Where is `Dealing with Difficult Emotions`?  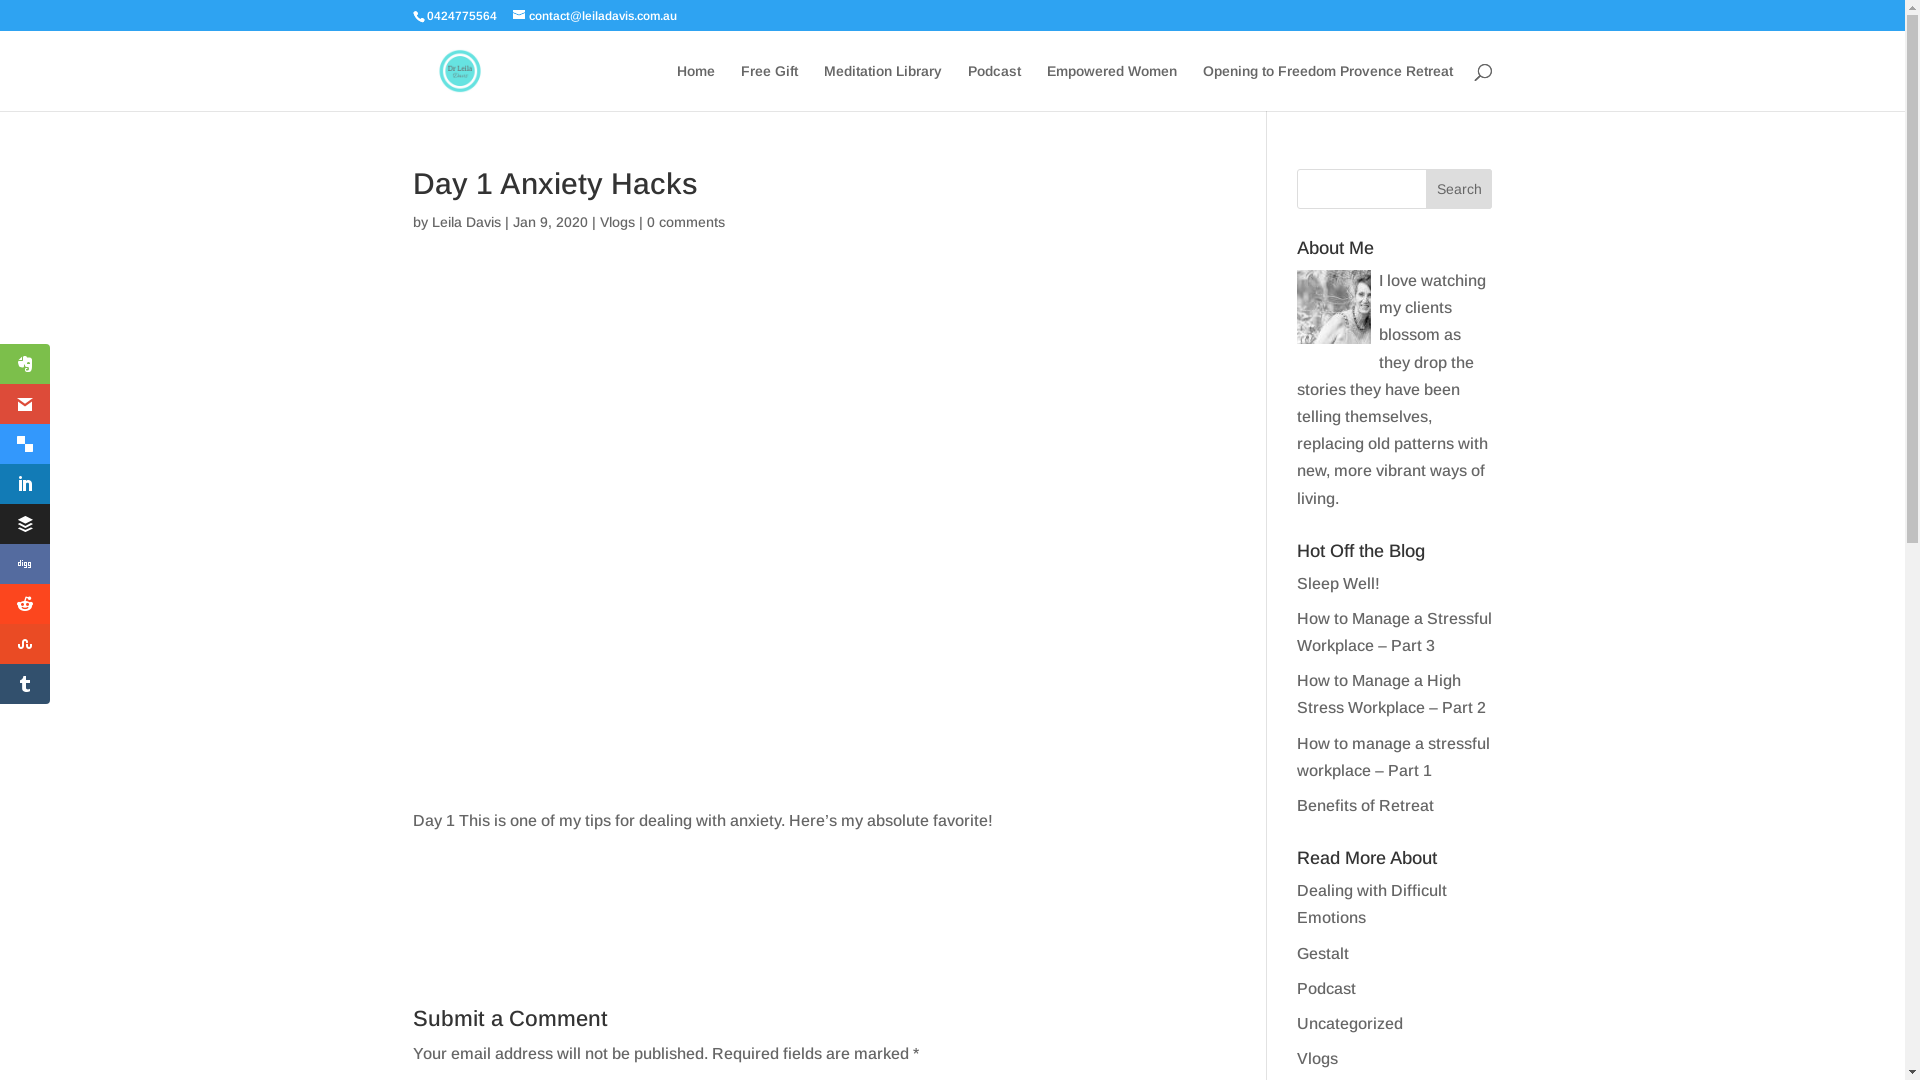
Dealing with Difficult Emotions is located at coordinates (1372, 904).